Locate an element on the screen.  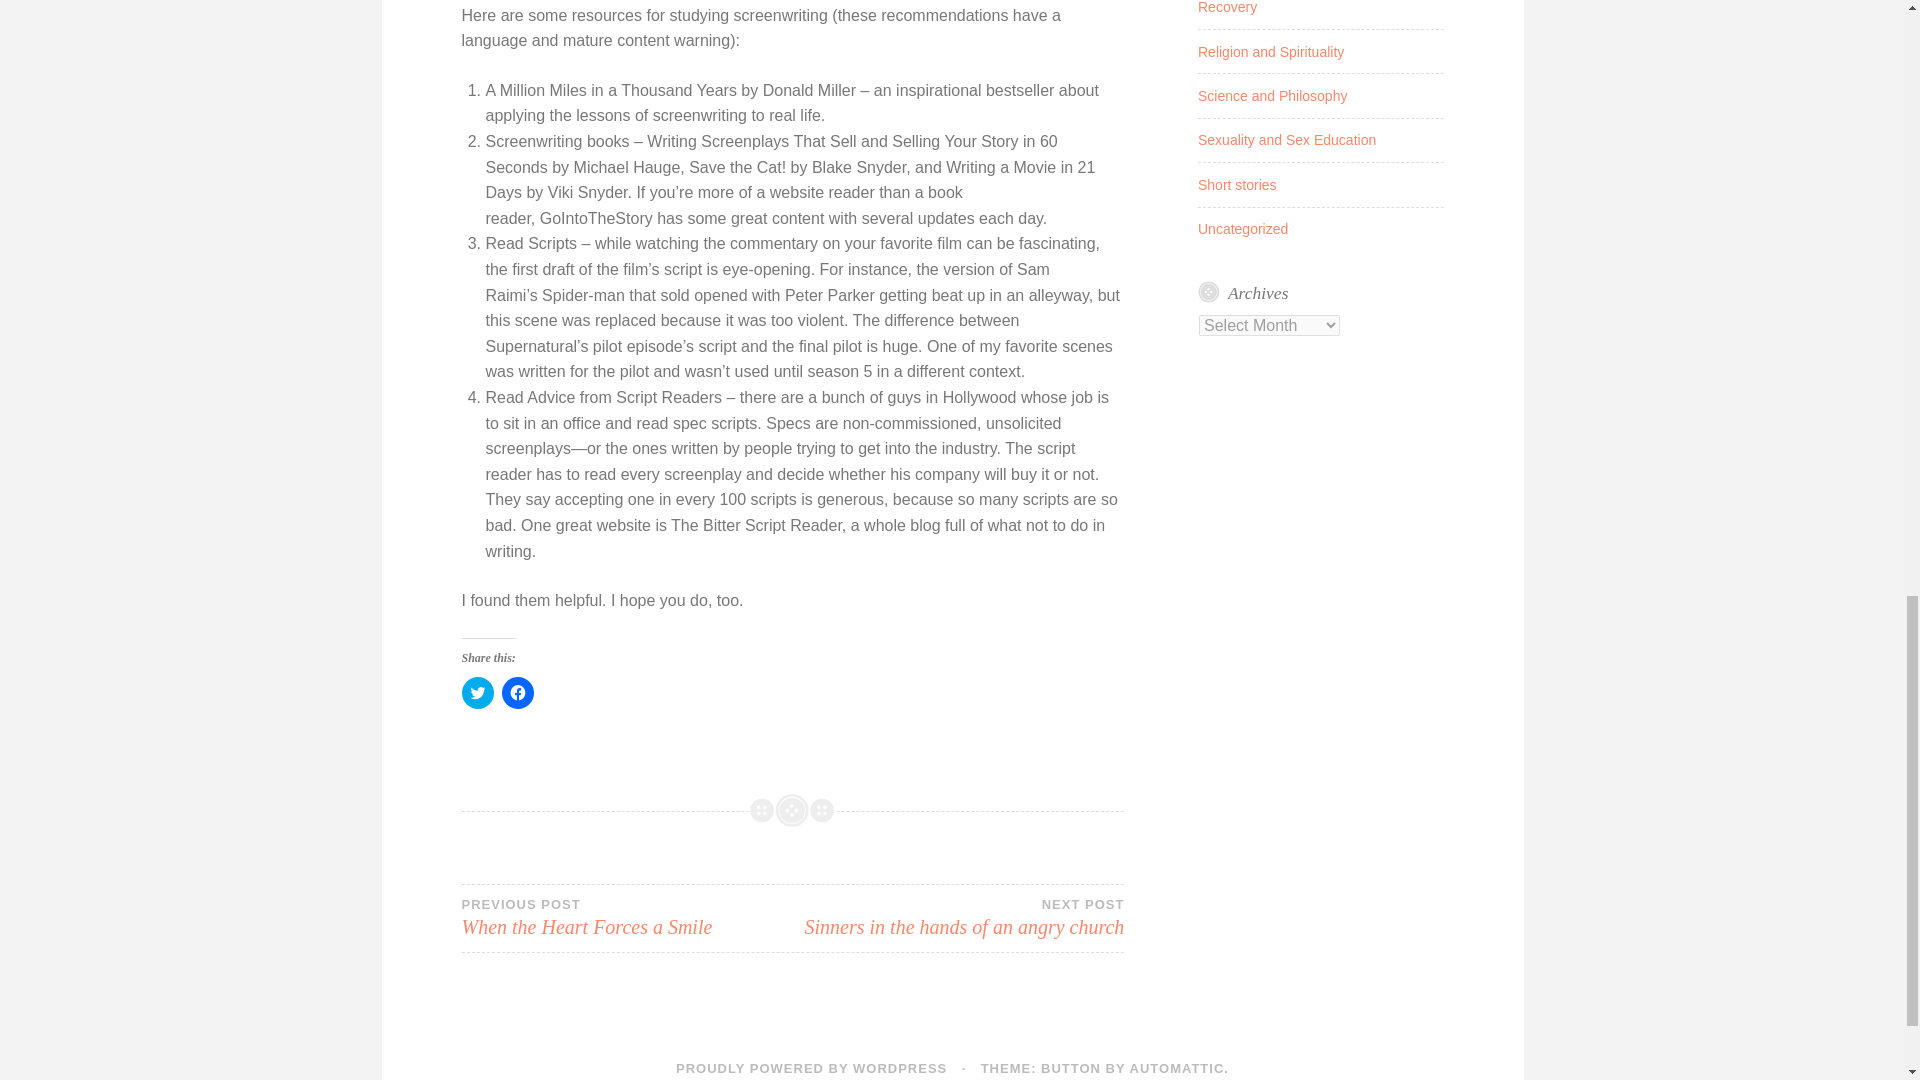
Science and Philosophy is located at coordinates (1287, 139).